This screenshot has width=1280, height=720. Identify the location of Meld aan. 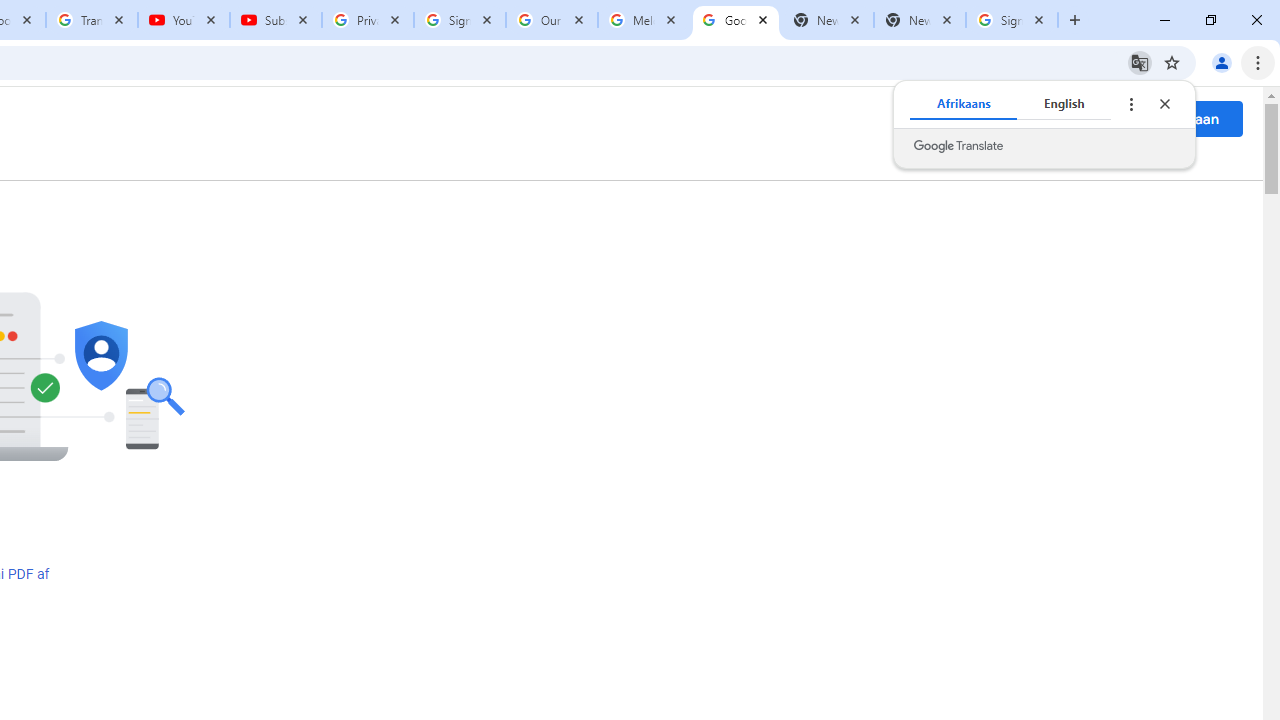
(1188, 118).